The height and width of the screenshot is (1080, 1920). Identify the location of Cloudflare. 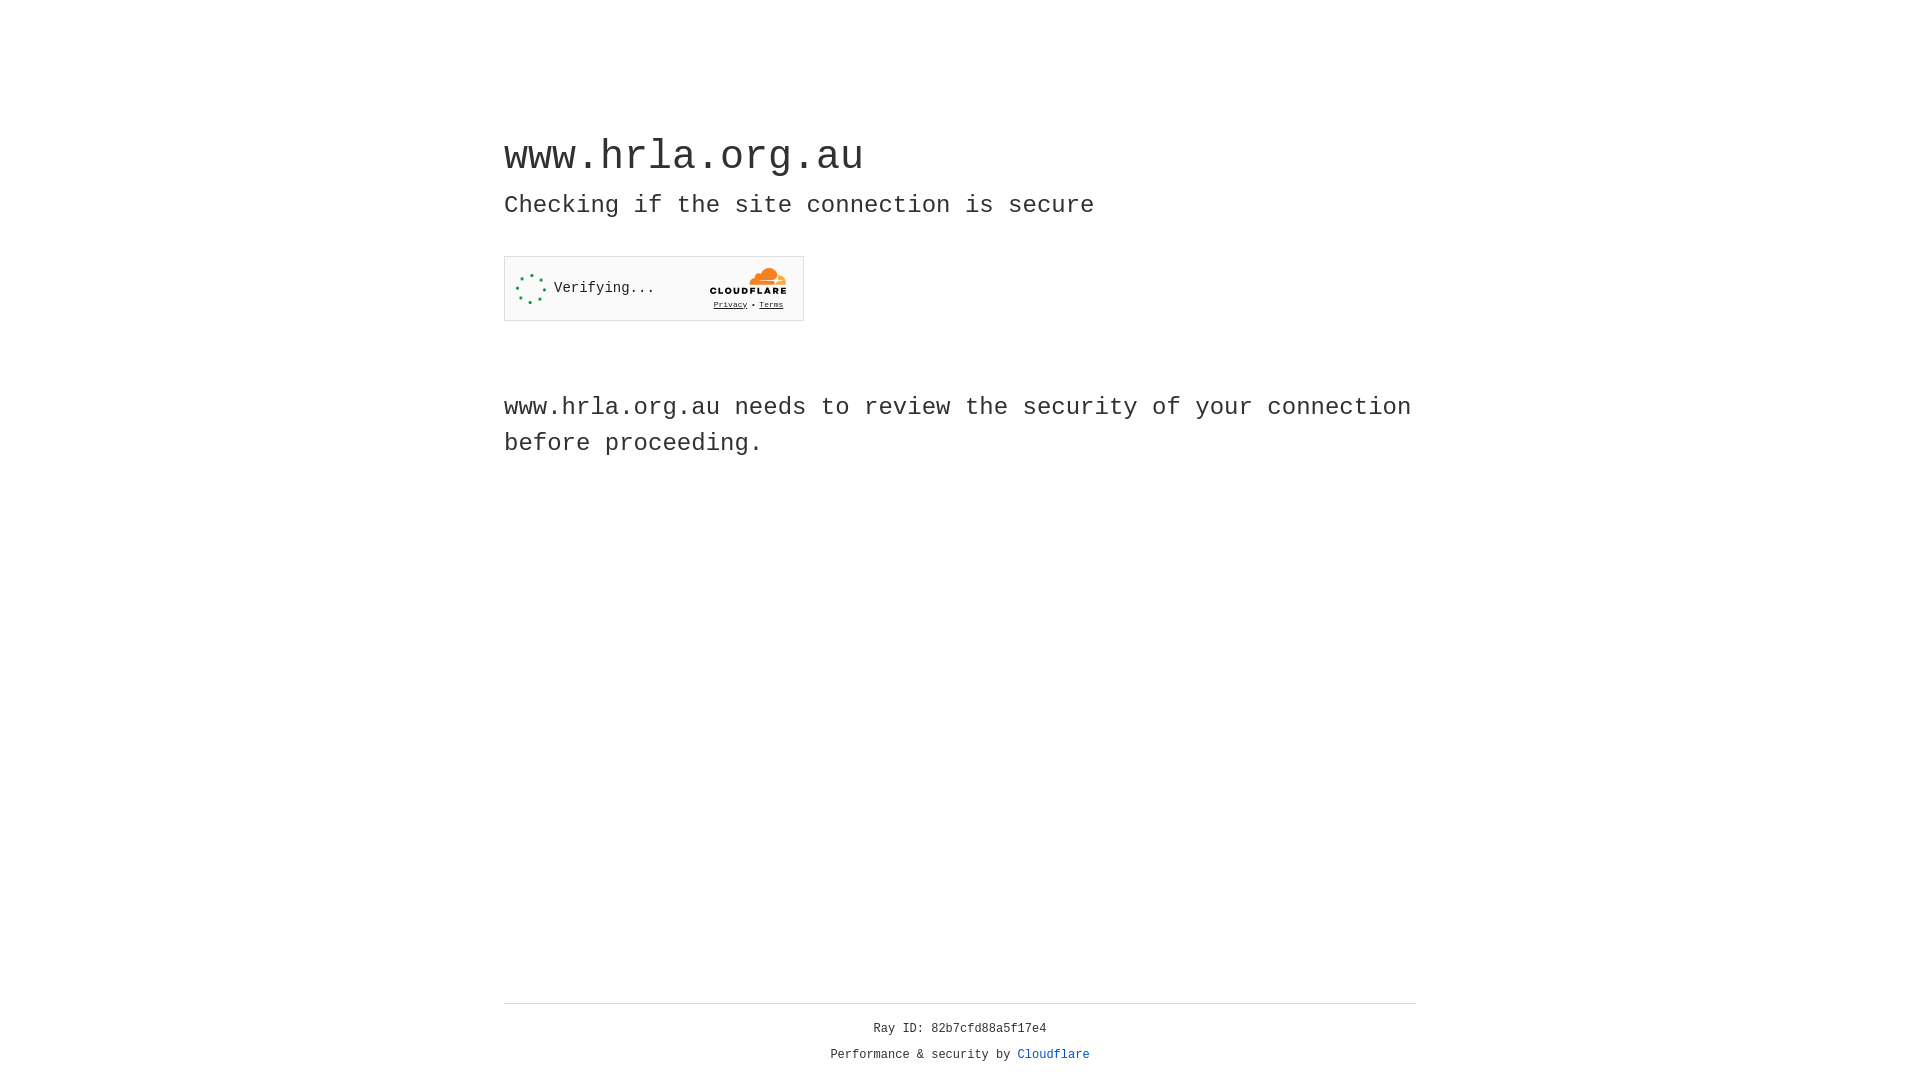
(1054, 1055).